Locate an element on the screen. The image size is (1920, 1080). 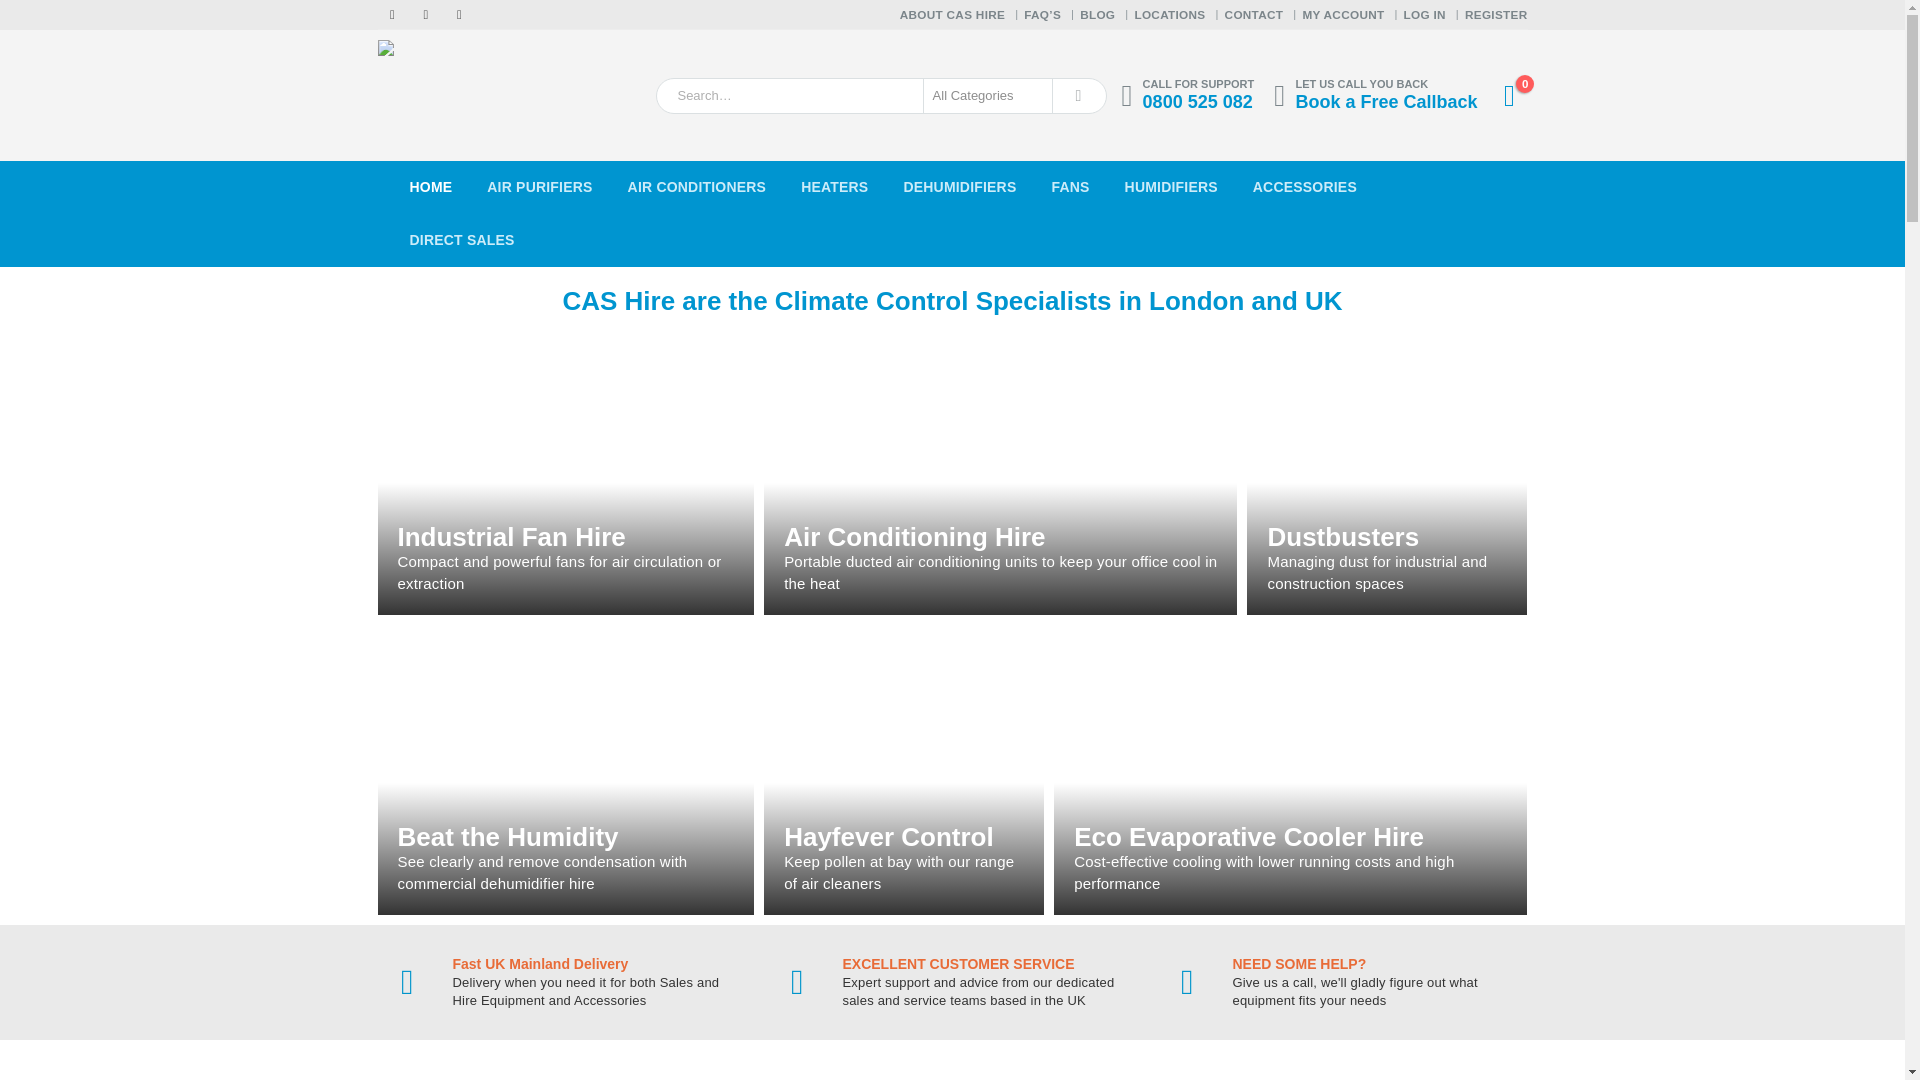
LinkedIn is located at coordinates (458, 15).